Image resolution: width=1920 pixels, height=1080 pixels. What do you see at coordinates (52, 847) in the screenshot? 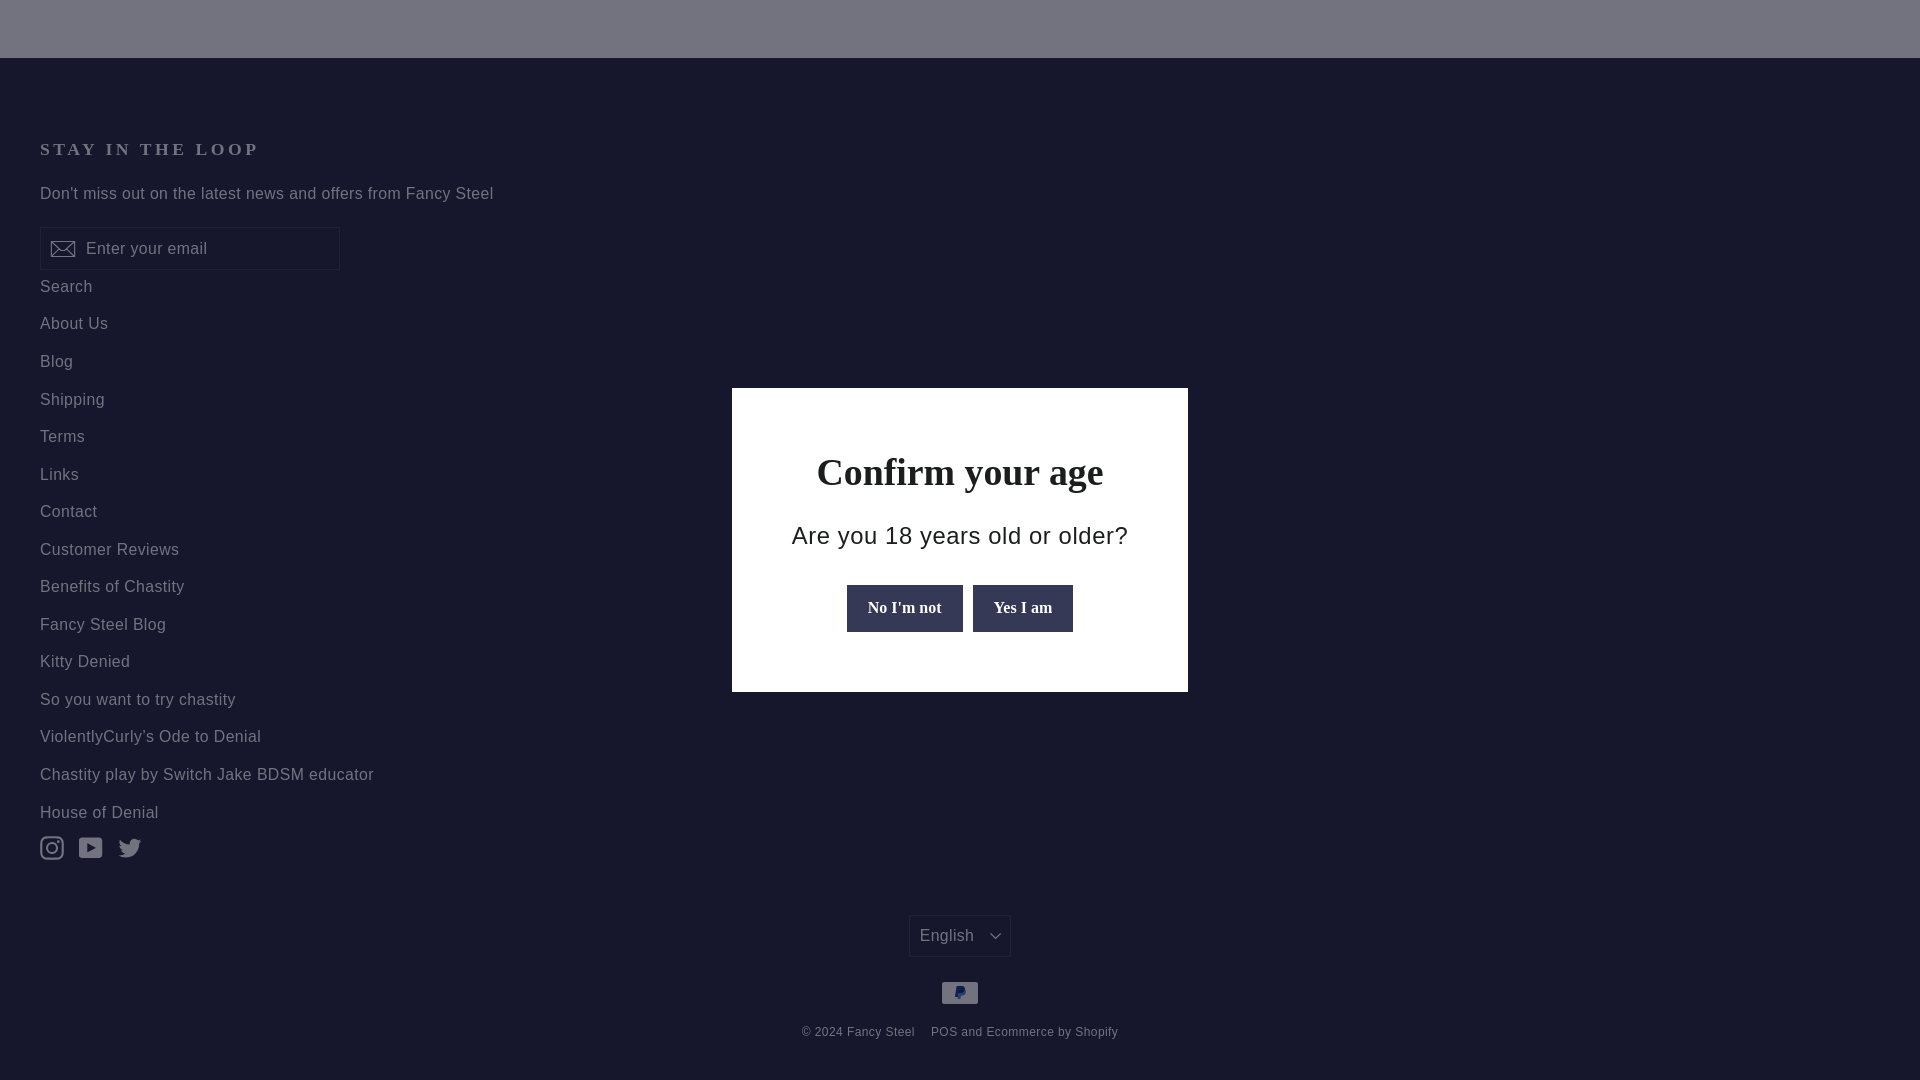
I see `instagram` at bounding box center [52, 847].